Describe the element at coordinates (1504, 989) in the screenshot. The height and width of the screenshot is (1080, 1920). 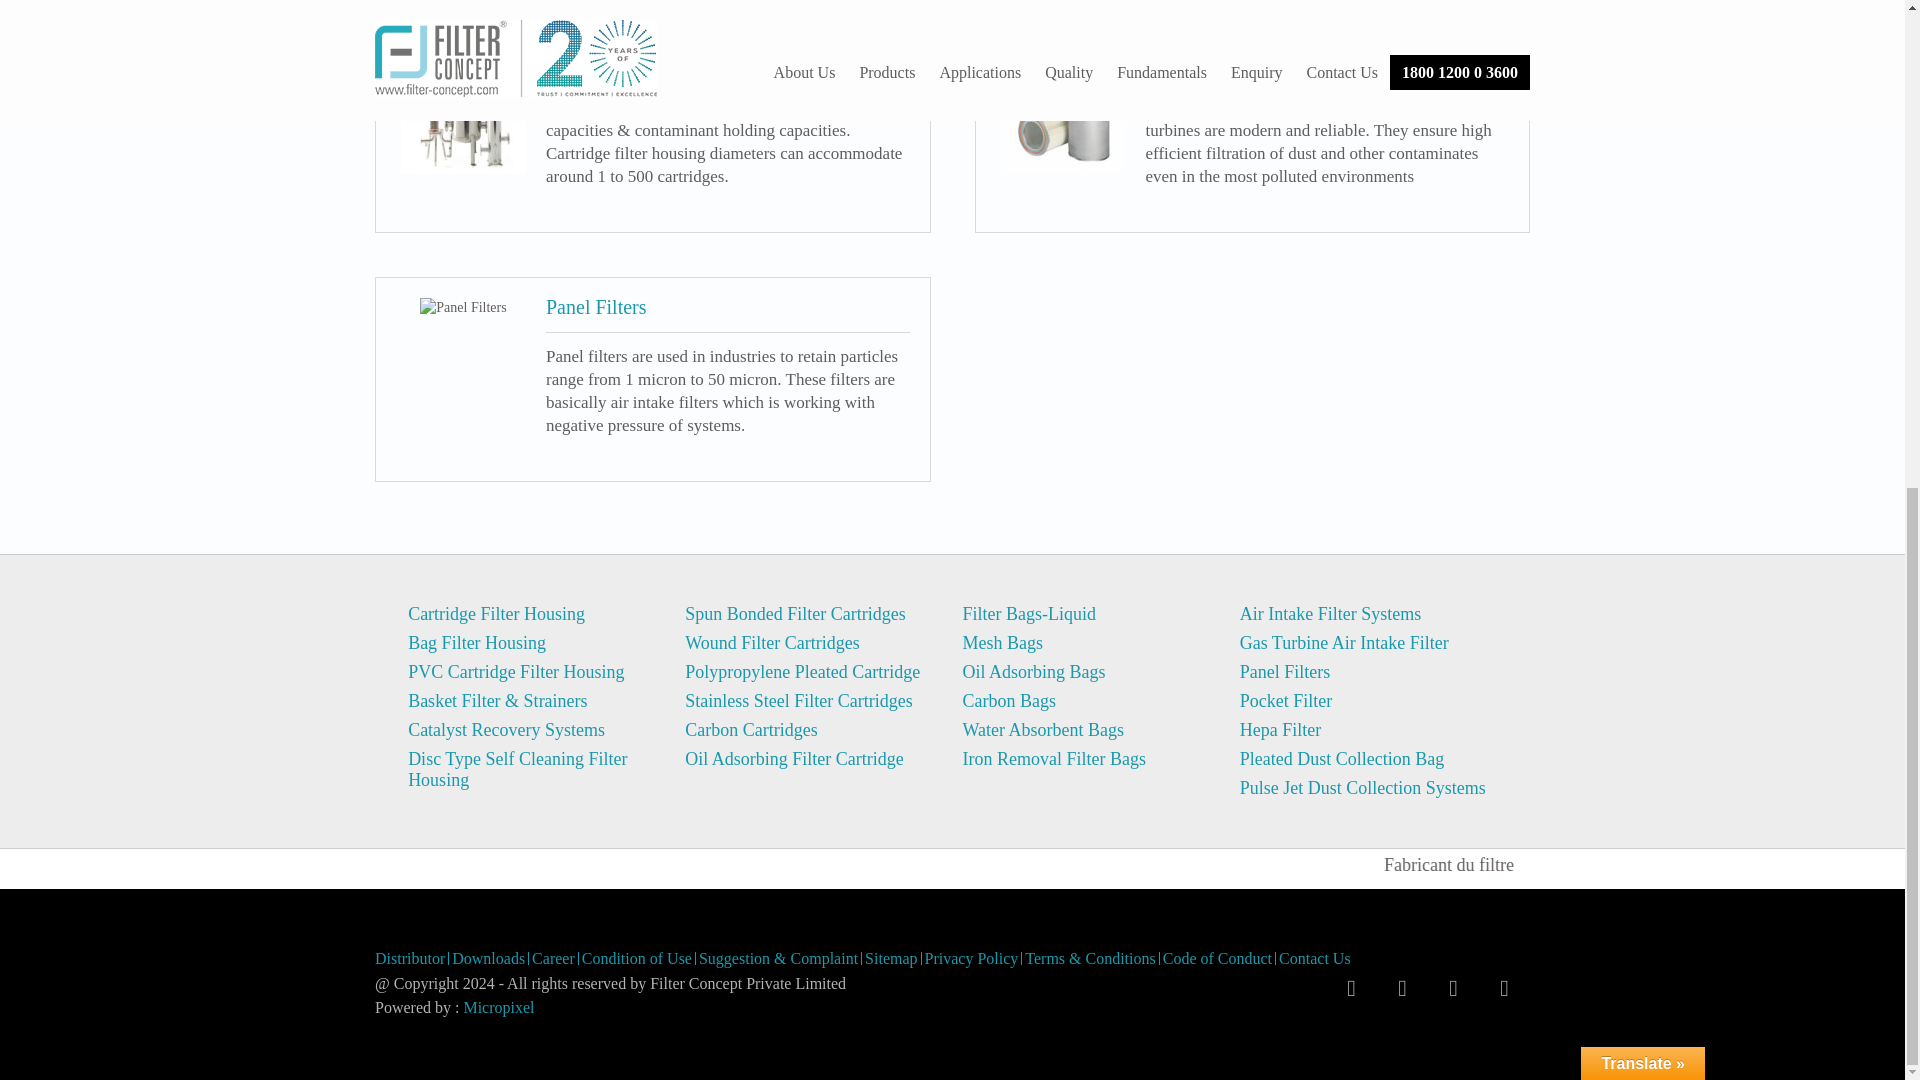
I see `Linkedin` at that location.